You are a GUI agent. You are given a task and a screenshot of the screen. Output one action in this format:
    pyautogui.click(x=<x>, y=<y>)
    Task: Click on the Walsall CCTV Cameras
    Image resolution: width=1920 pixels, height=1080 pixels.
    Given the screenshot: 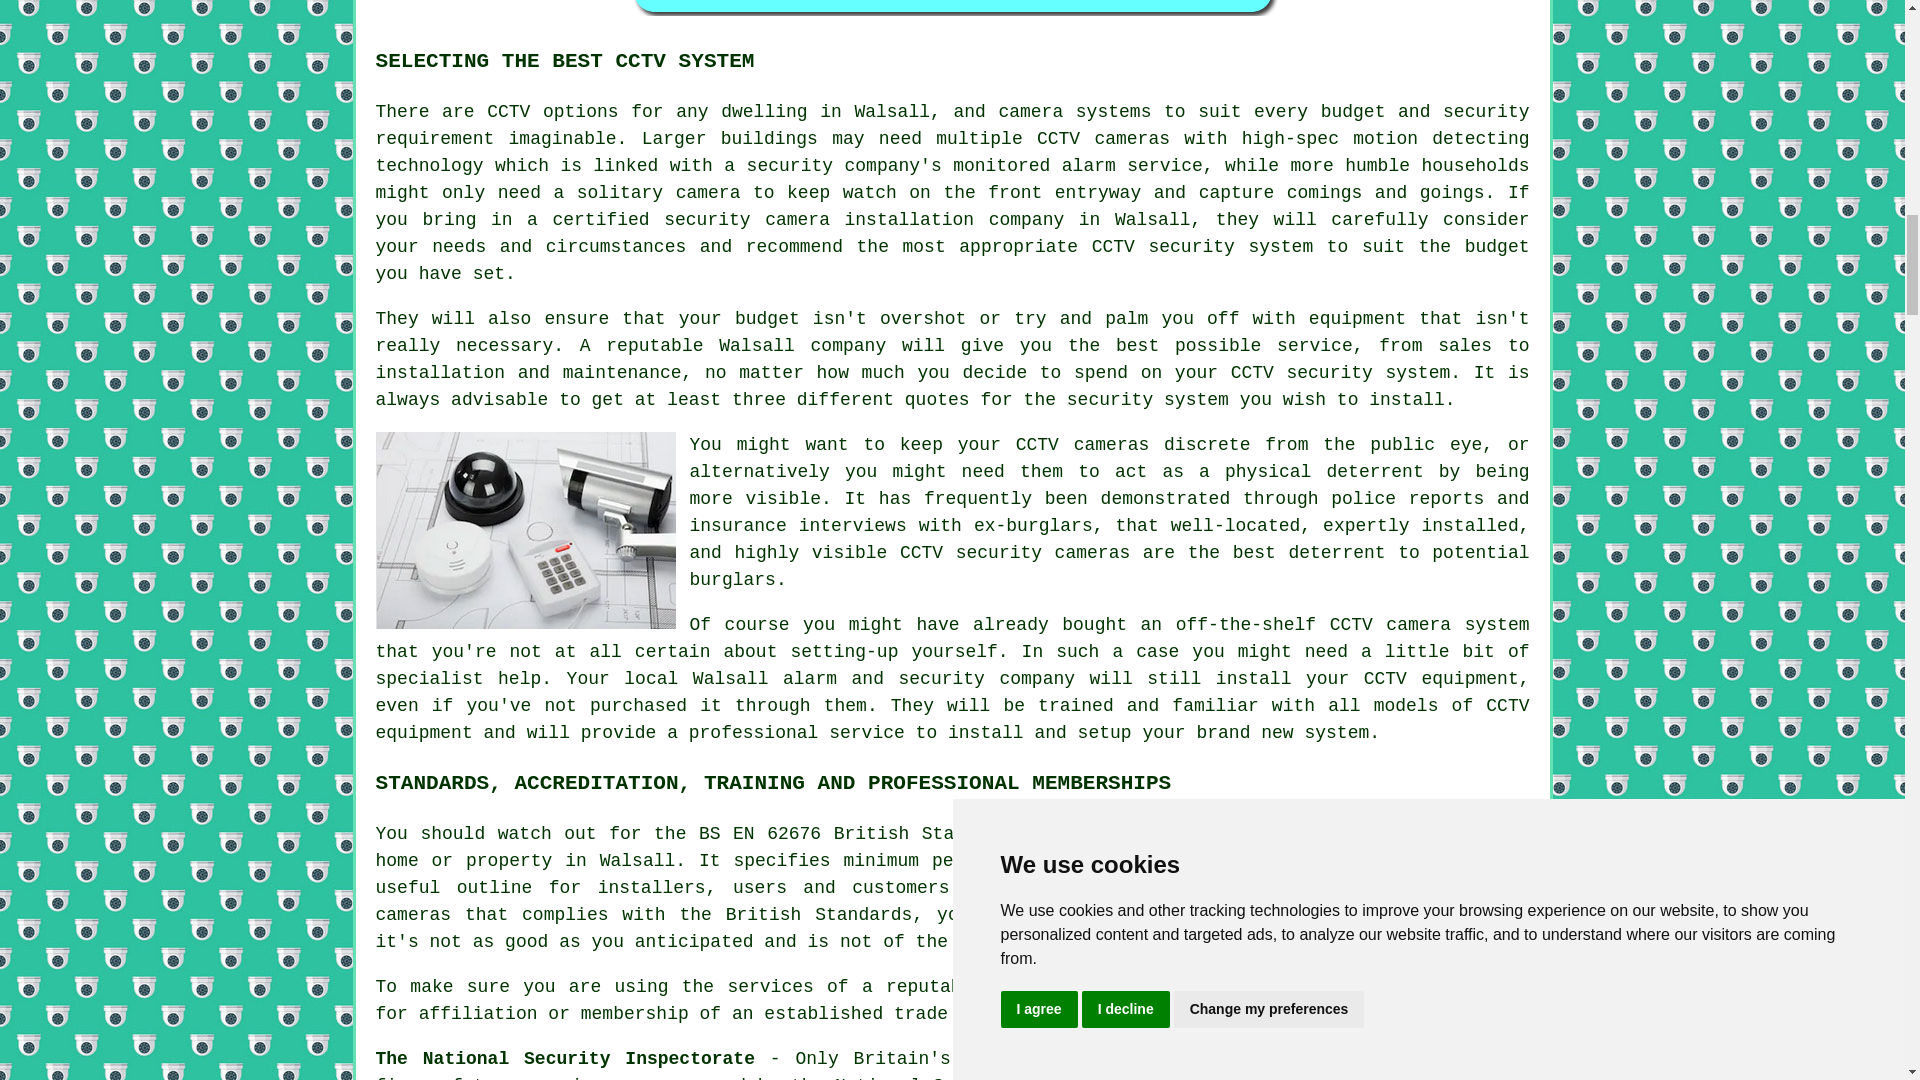 What is the action you would take?
    pyautogui.click(x=1380, y=1063)
    